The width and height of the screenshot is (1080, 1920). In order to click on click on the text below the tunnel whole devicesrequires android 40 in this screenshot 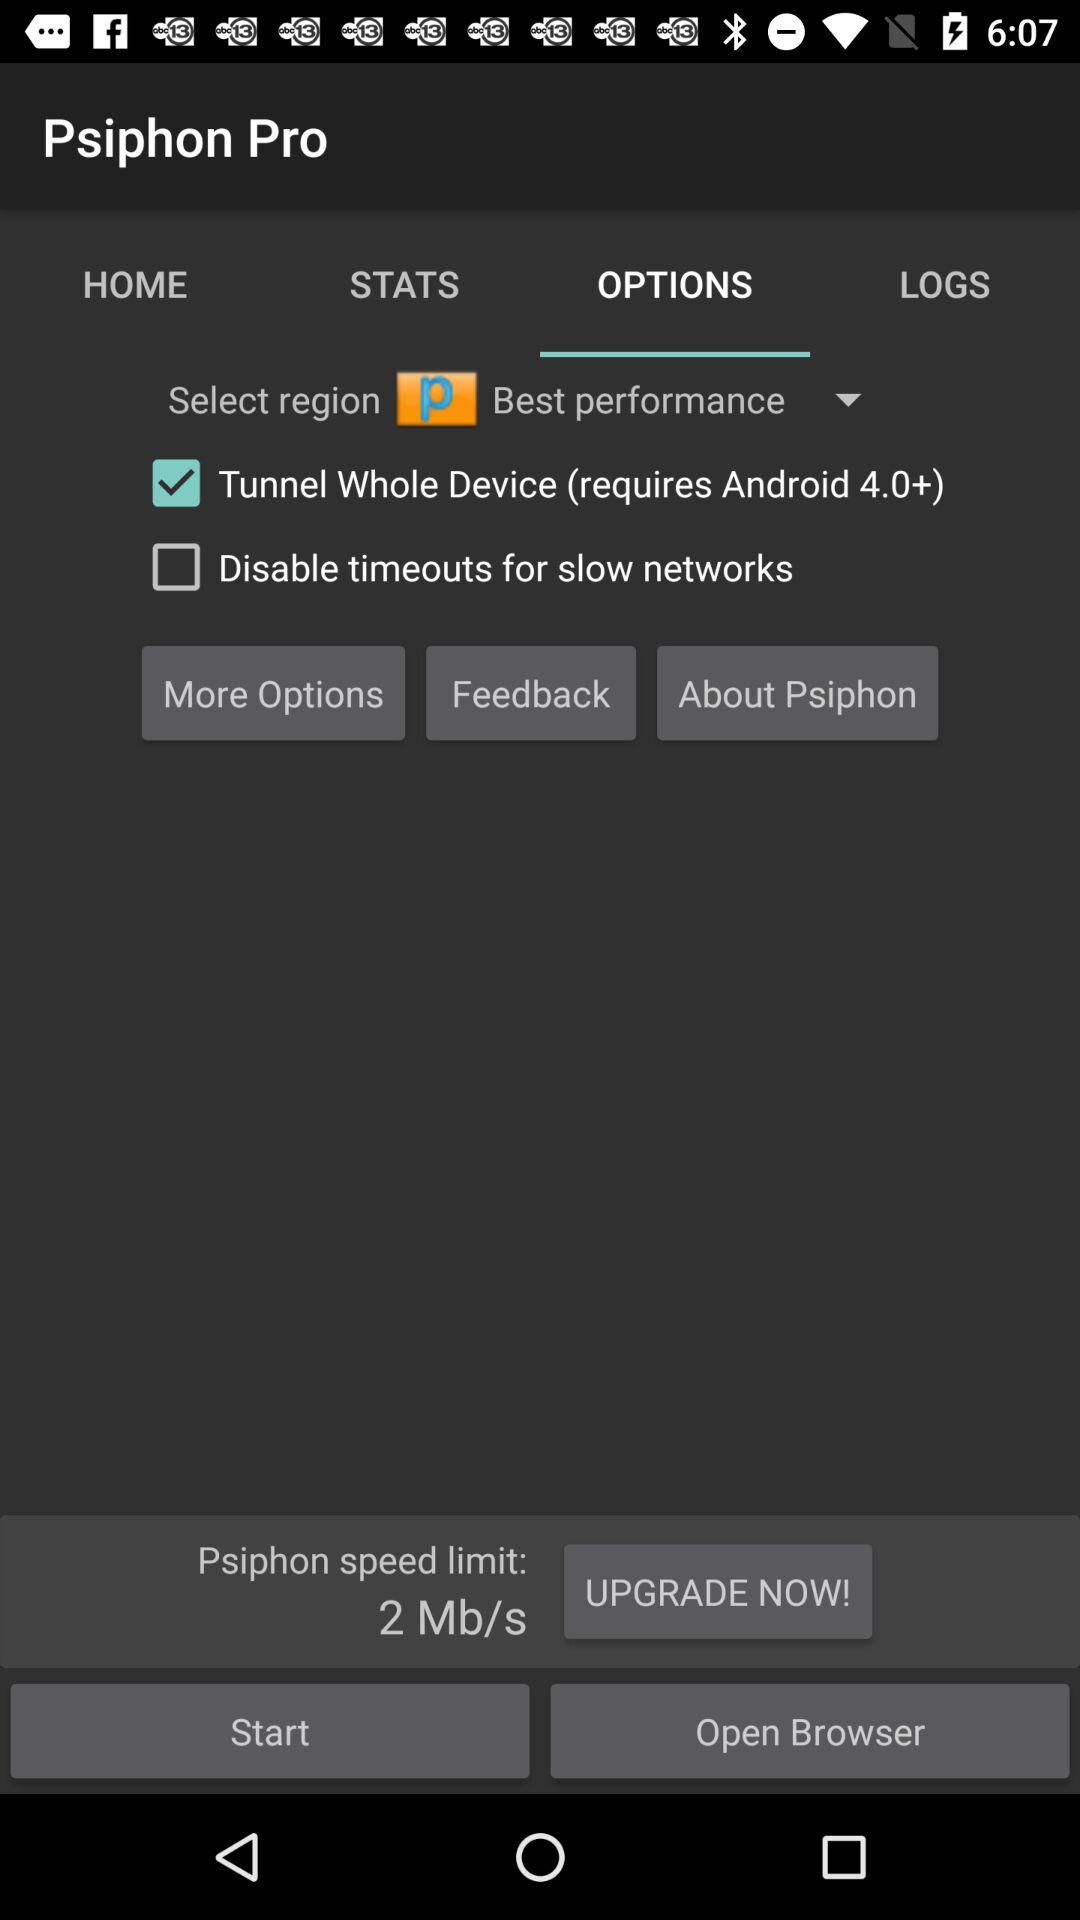, I will do `click(463, 566)`.